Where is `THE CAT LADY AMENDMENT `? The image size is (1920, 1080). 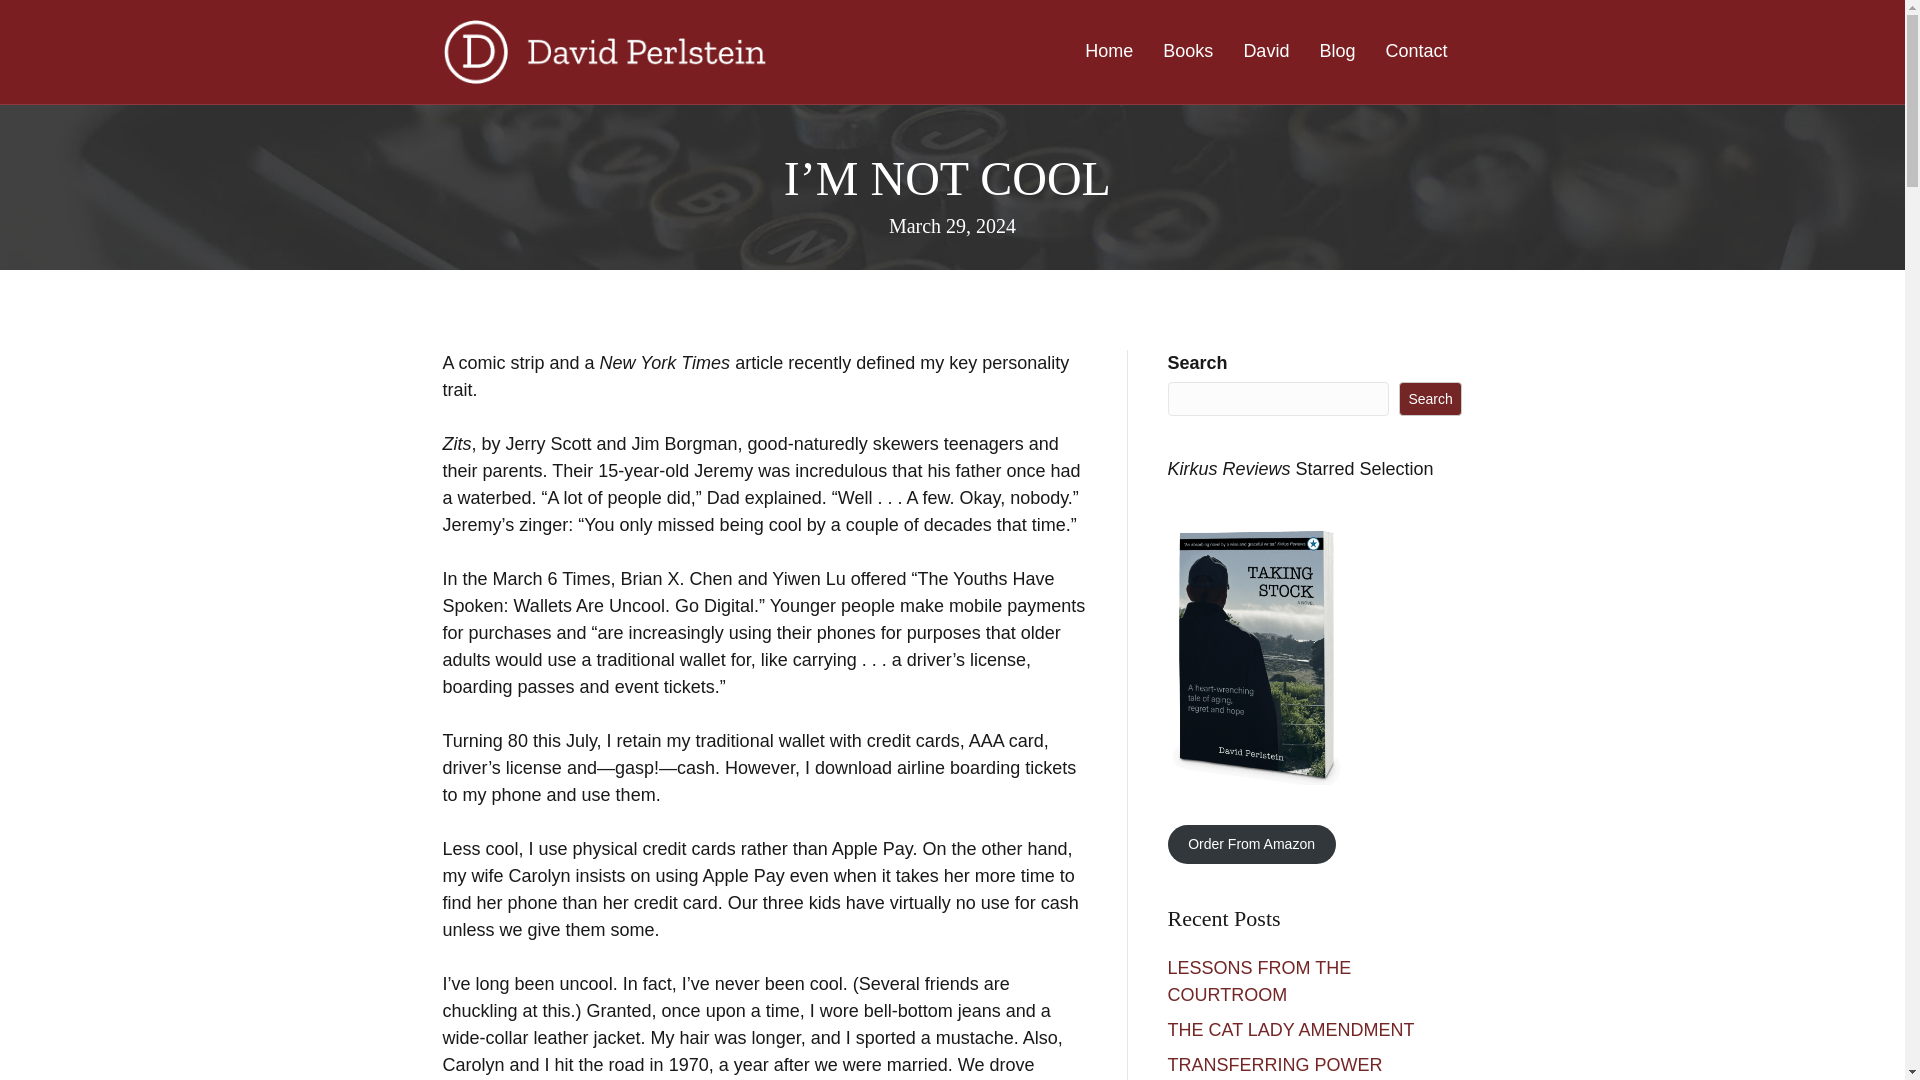 THE CAT LADY AMENDMENT  is located at coordinates (1294, 1030).